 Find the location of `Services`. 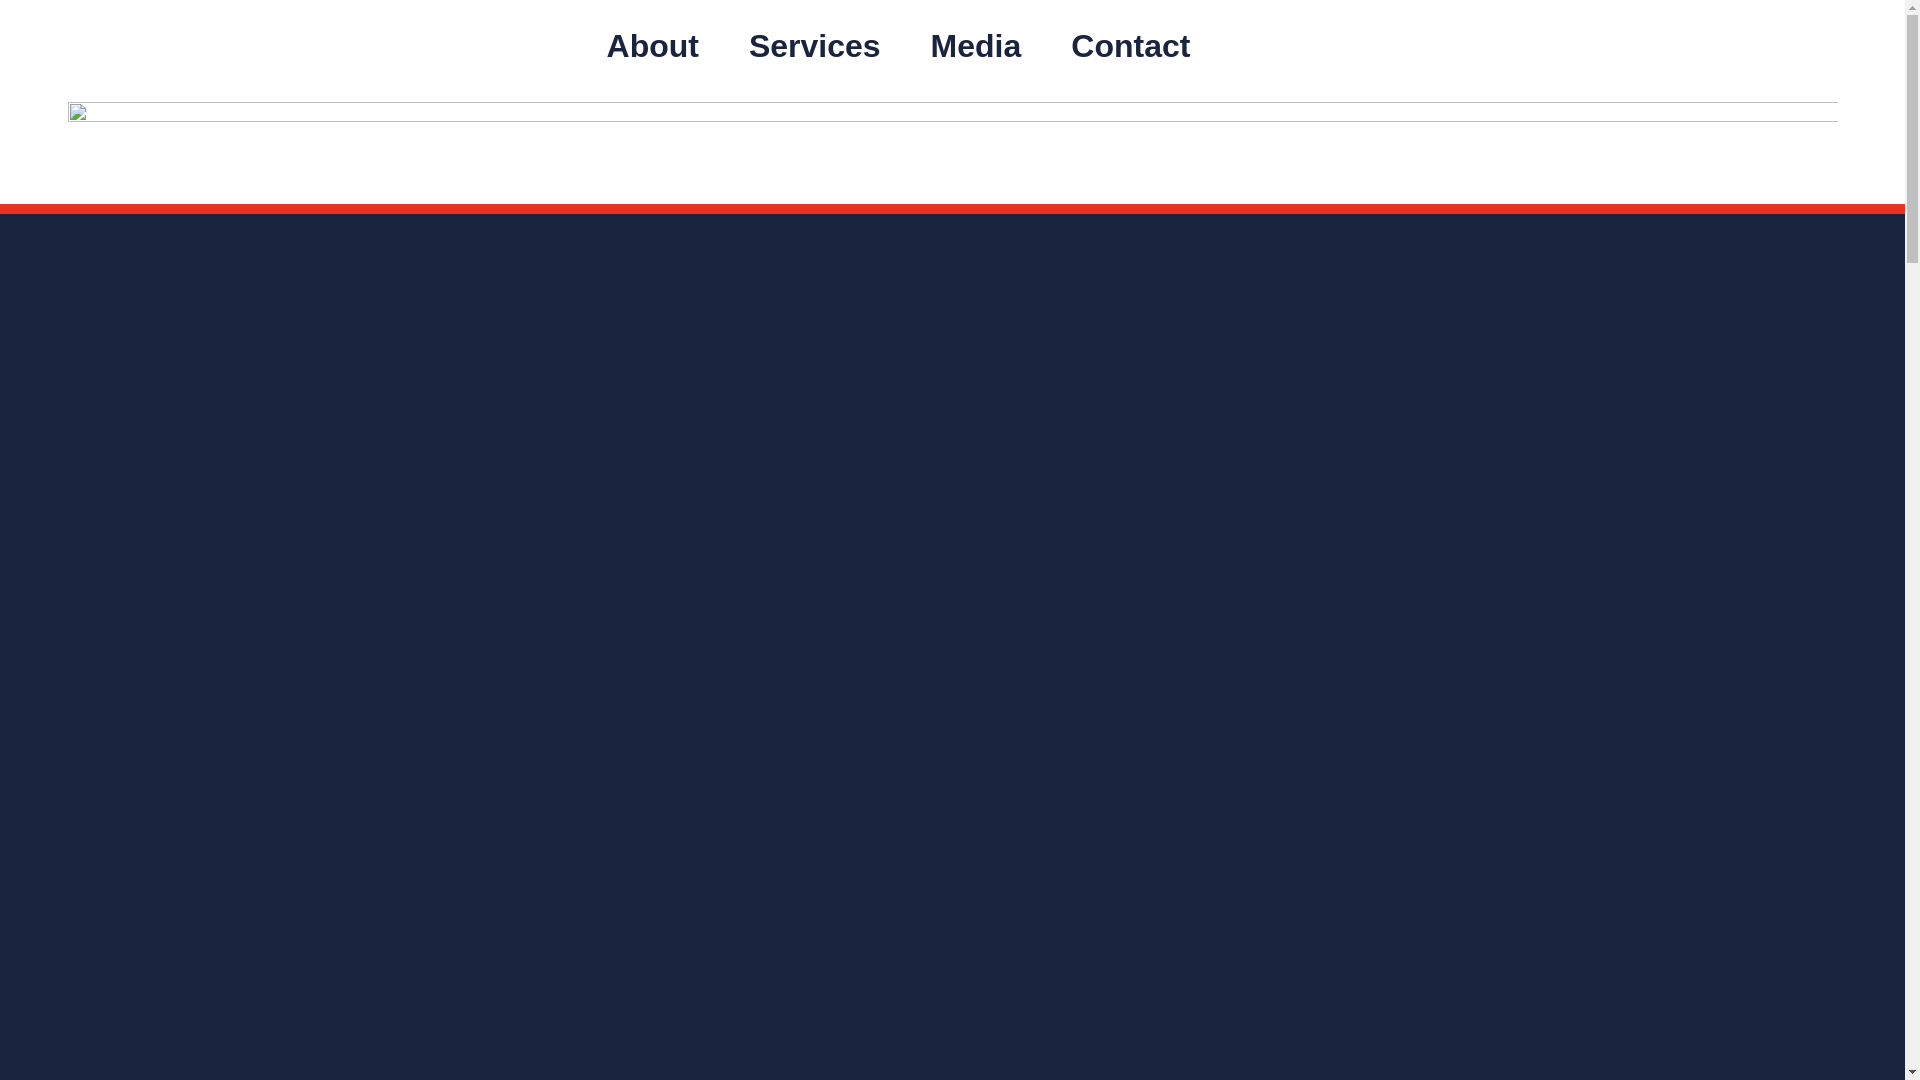

Services is located at coordinates (814, 46).